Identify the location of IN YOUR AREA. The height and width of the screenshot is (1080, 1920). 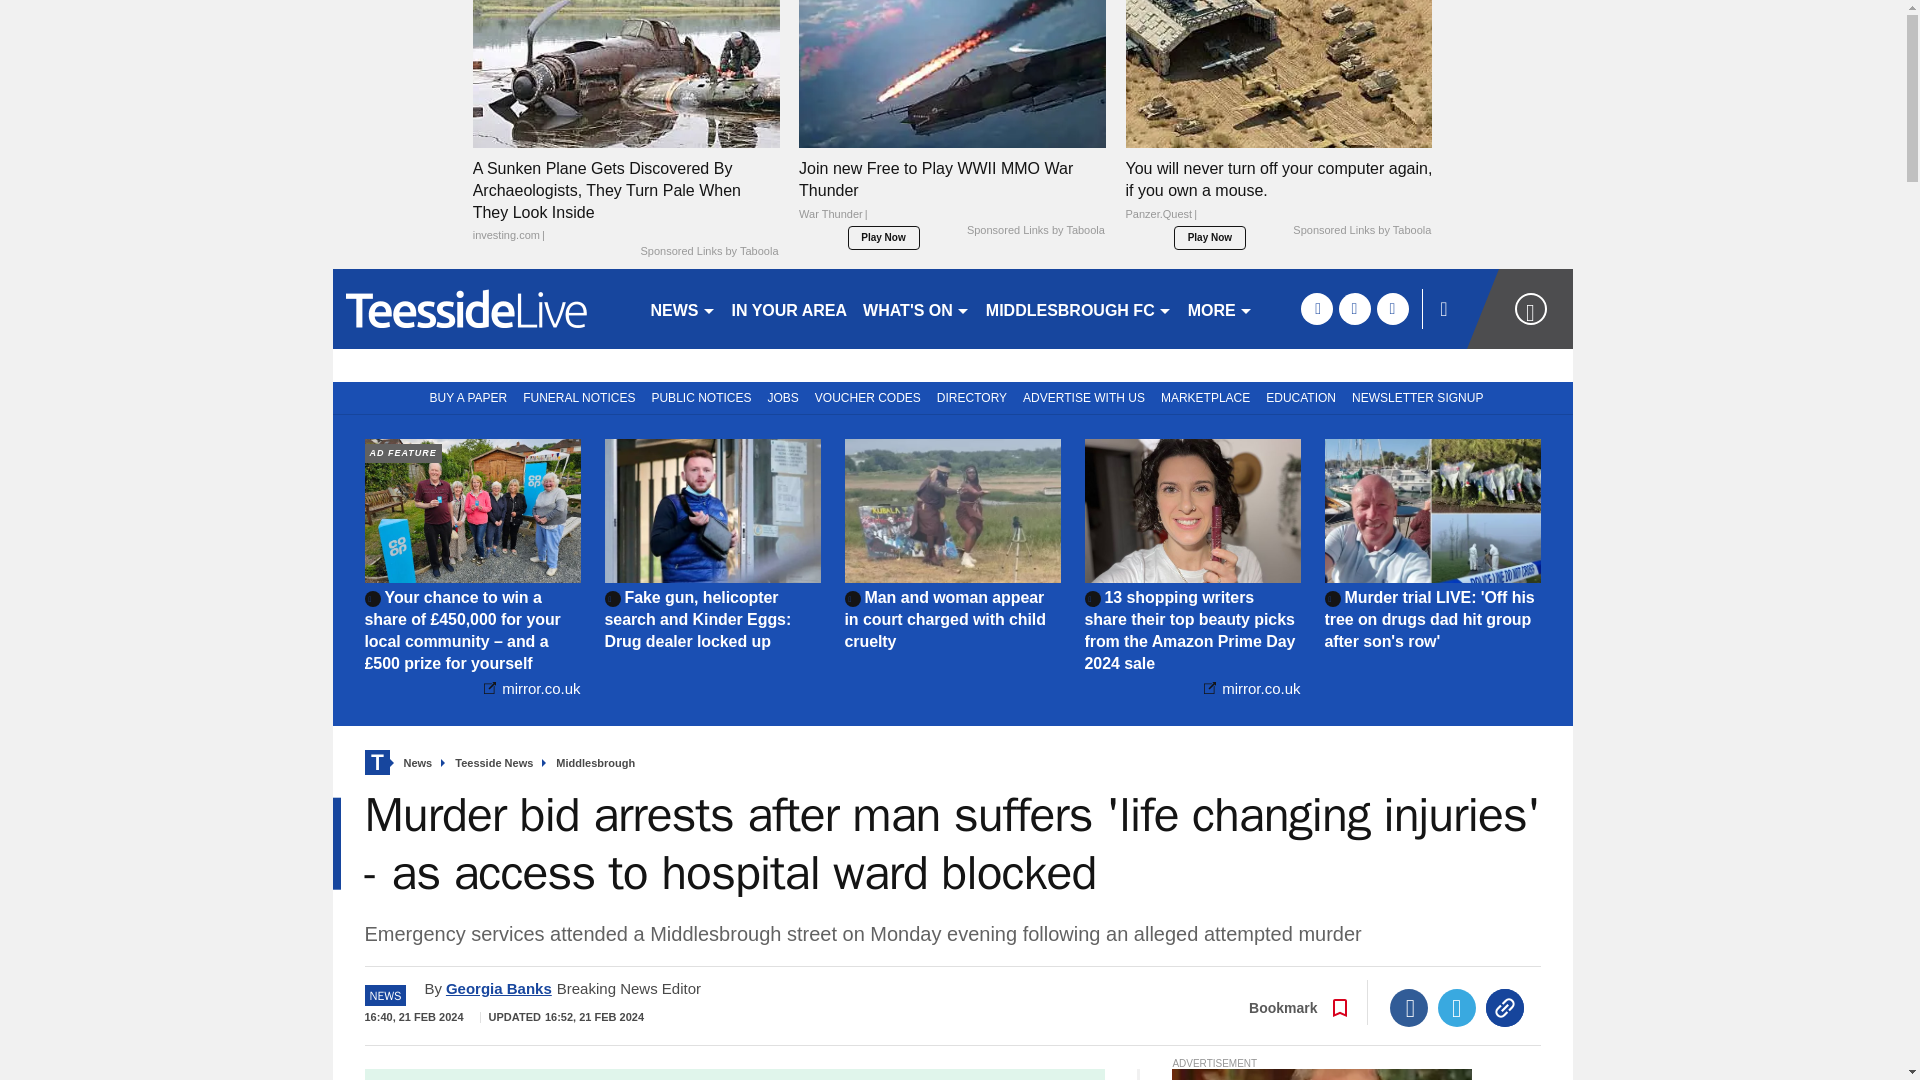
(790, 308).